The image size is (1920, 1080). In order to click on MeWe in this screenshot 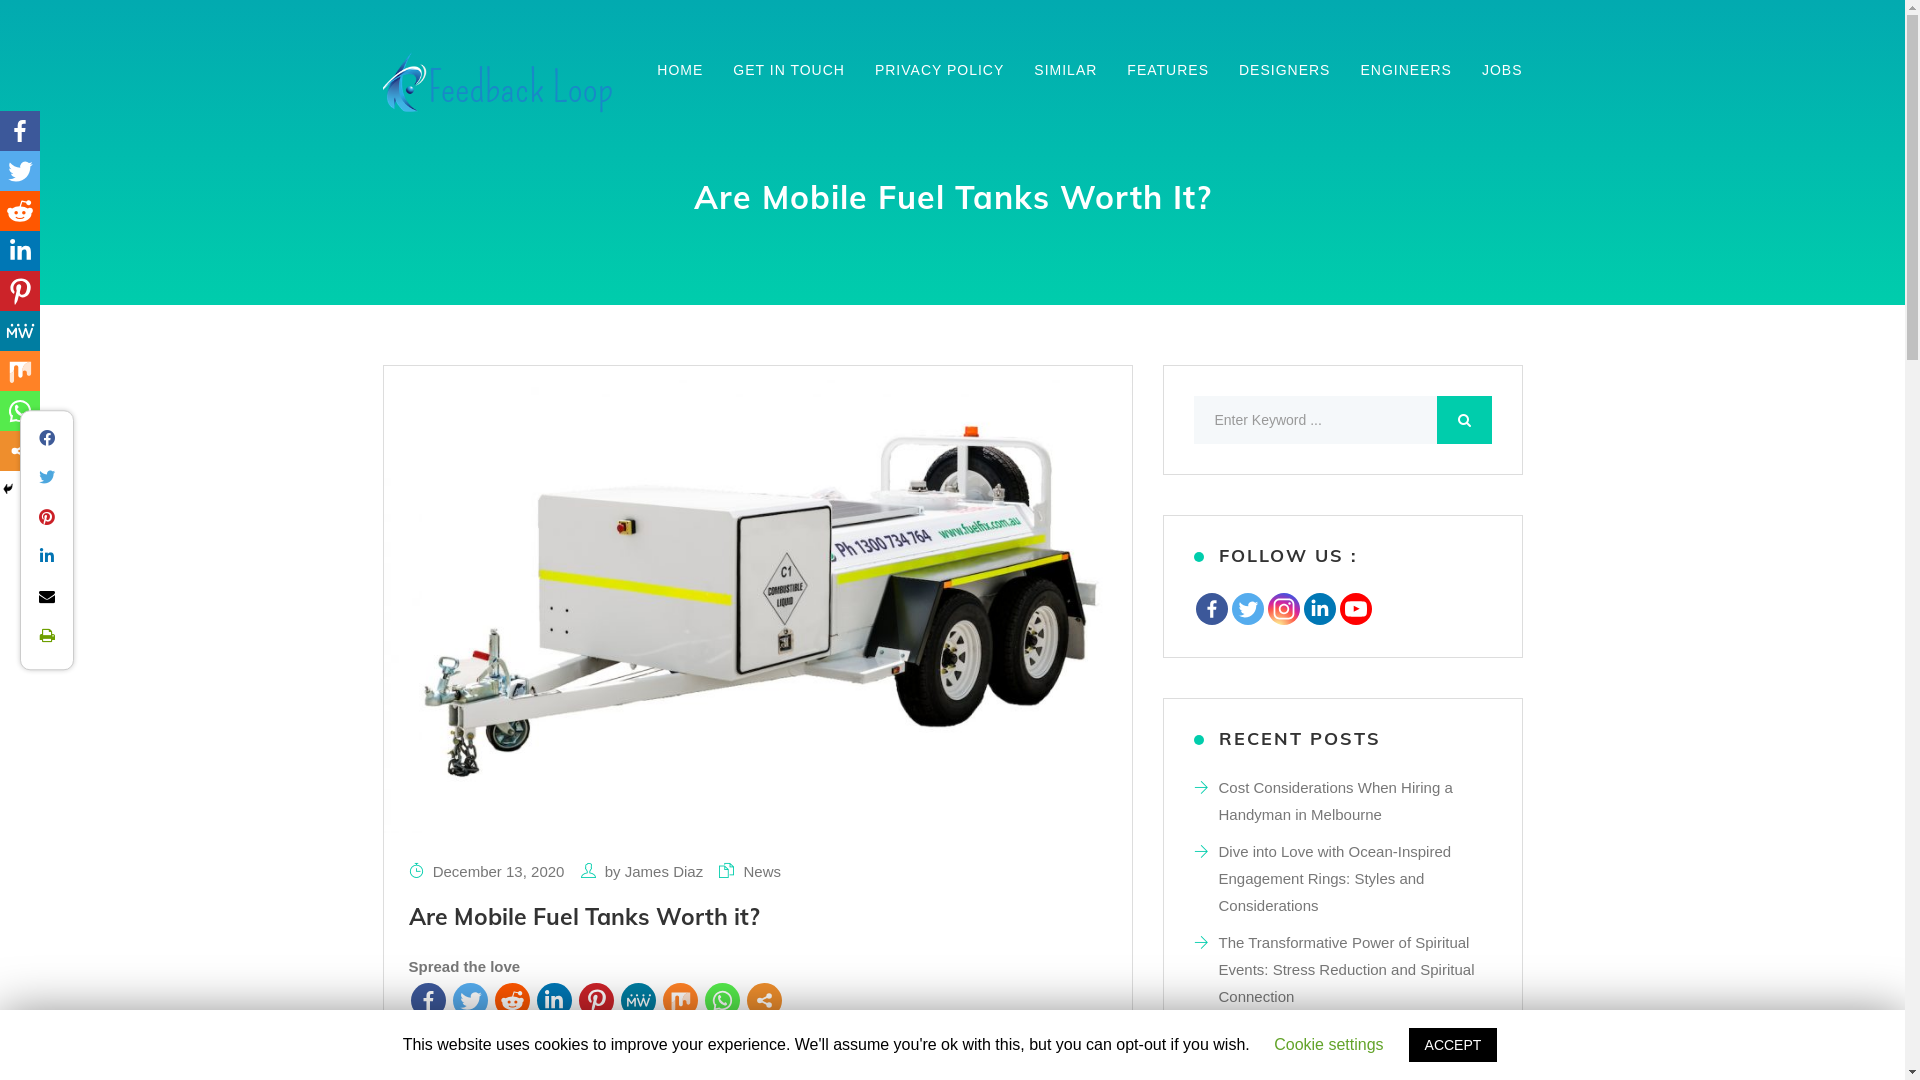, I will do `click(20, 331)`.